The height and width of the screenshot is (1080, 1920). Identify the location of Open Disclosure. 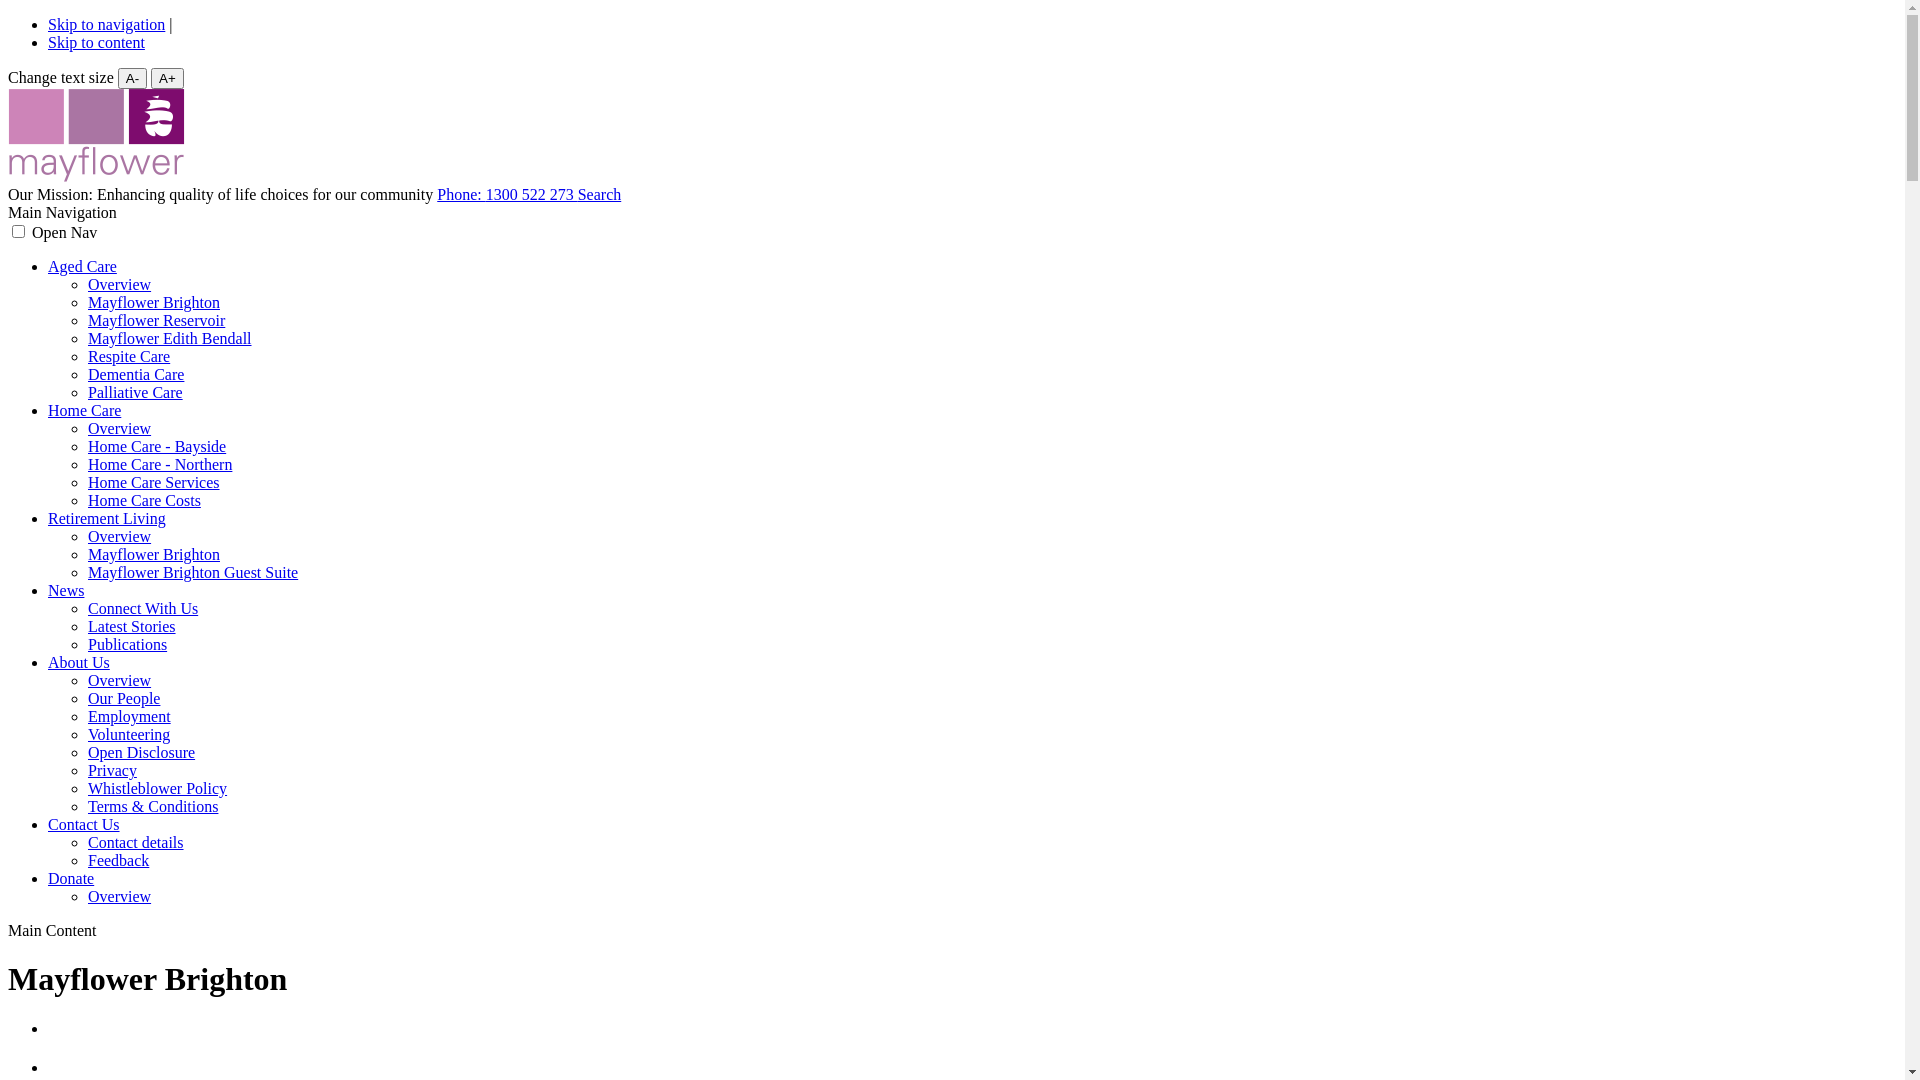
(142, 752).